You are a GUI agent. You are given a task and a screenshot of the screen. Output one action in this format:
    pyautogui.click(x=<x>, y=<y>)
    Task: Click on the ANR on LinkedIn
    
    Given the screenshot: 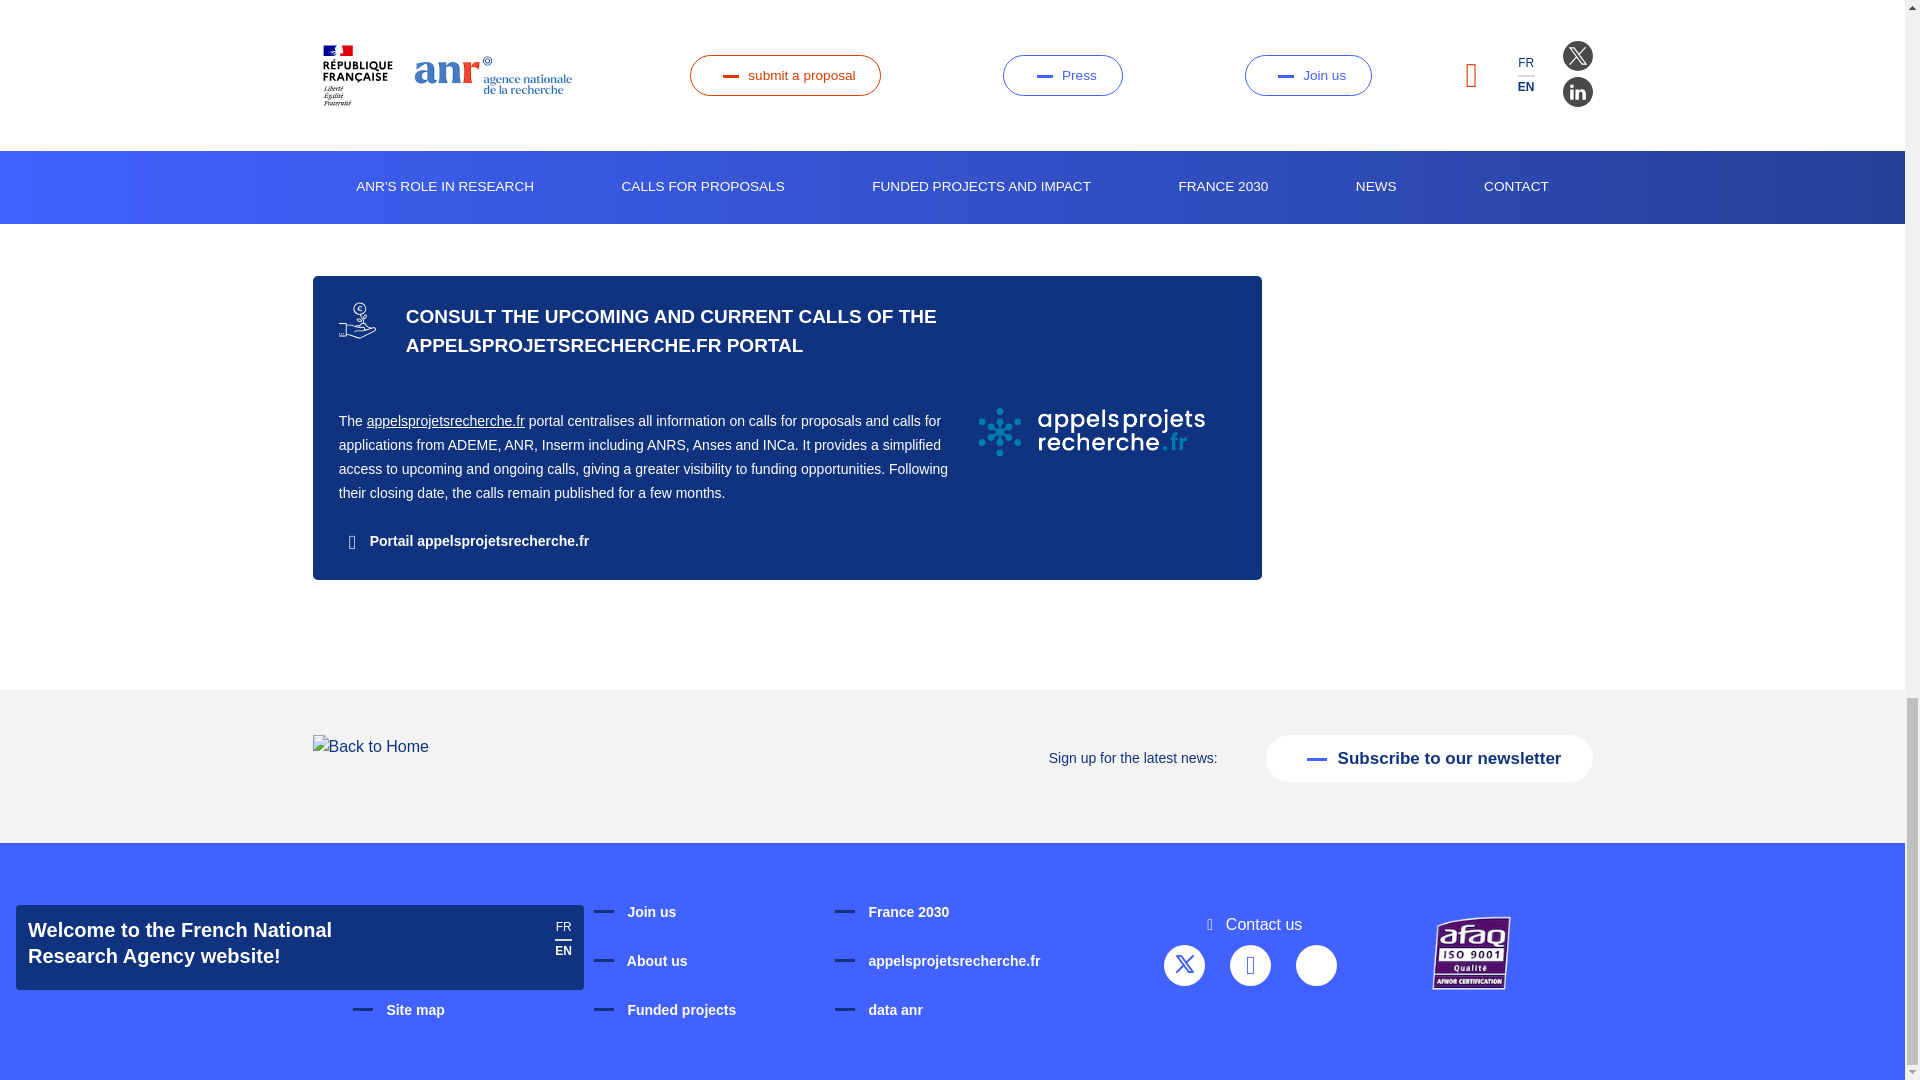 What is the action you would take?
    pyautogui.click(x=1250, y=966)
    